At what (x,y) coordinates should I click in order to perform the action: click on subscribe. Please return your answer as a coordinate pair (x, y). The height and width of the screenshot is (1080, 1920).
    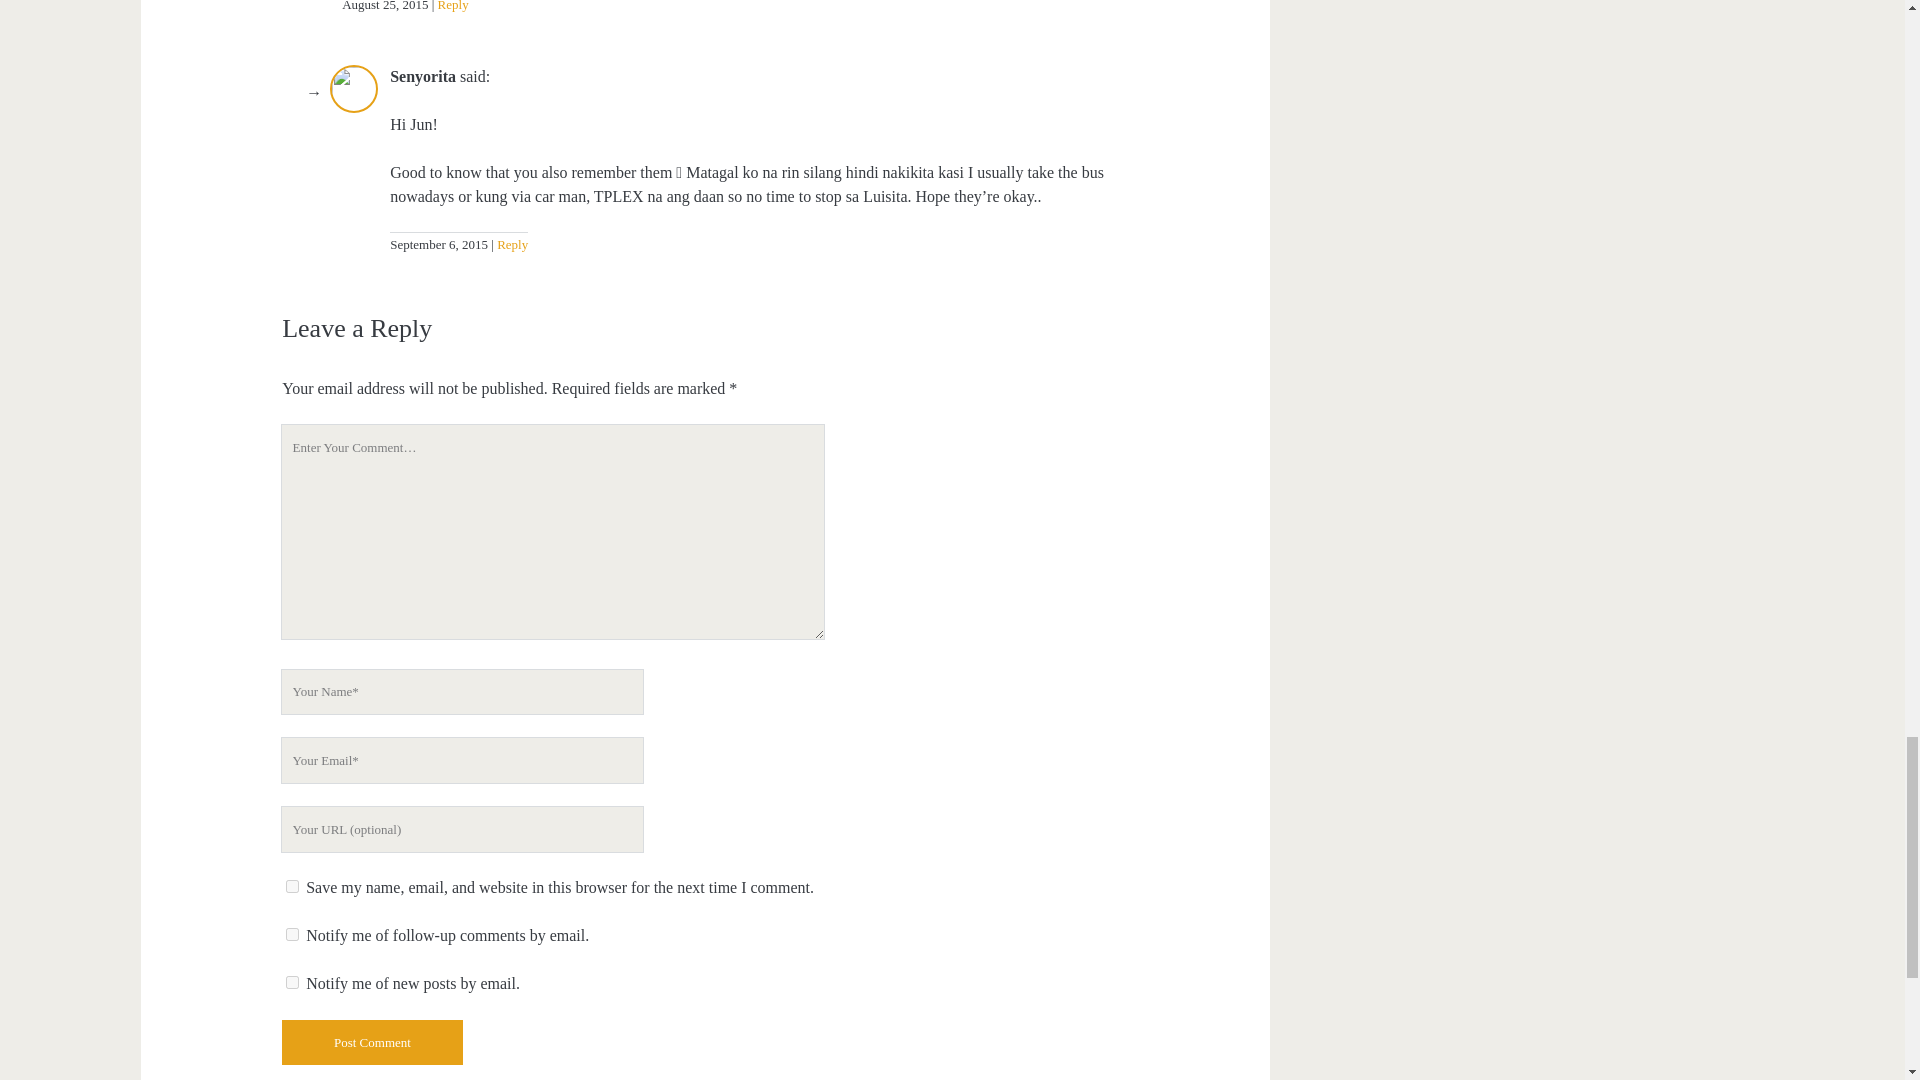
    Looking at the image, I should click on (292, 934).